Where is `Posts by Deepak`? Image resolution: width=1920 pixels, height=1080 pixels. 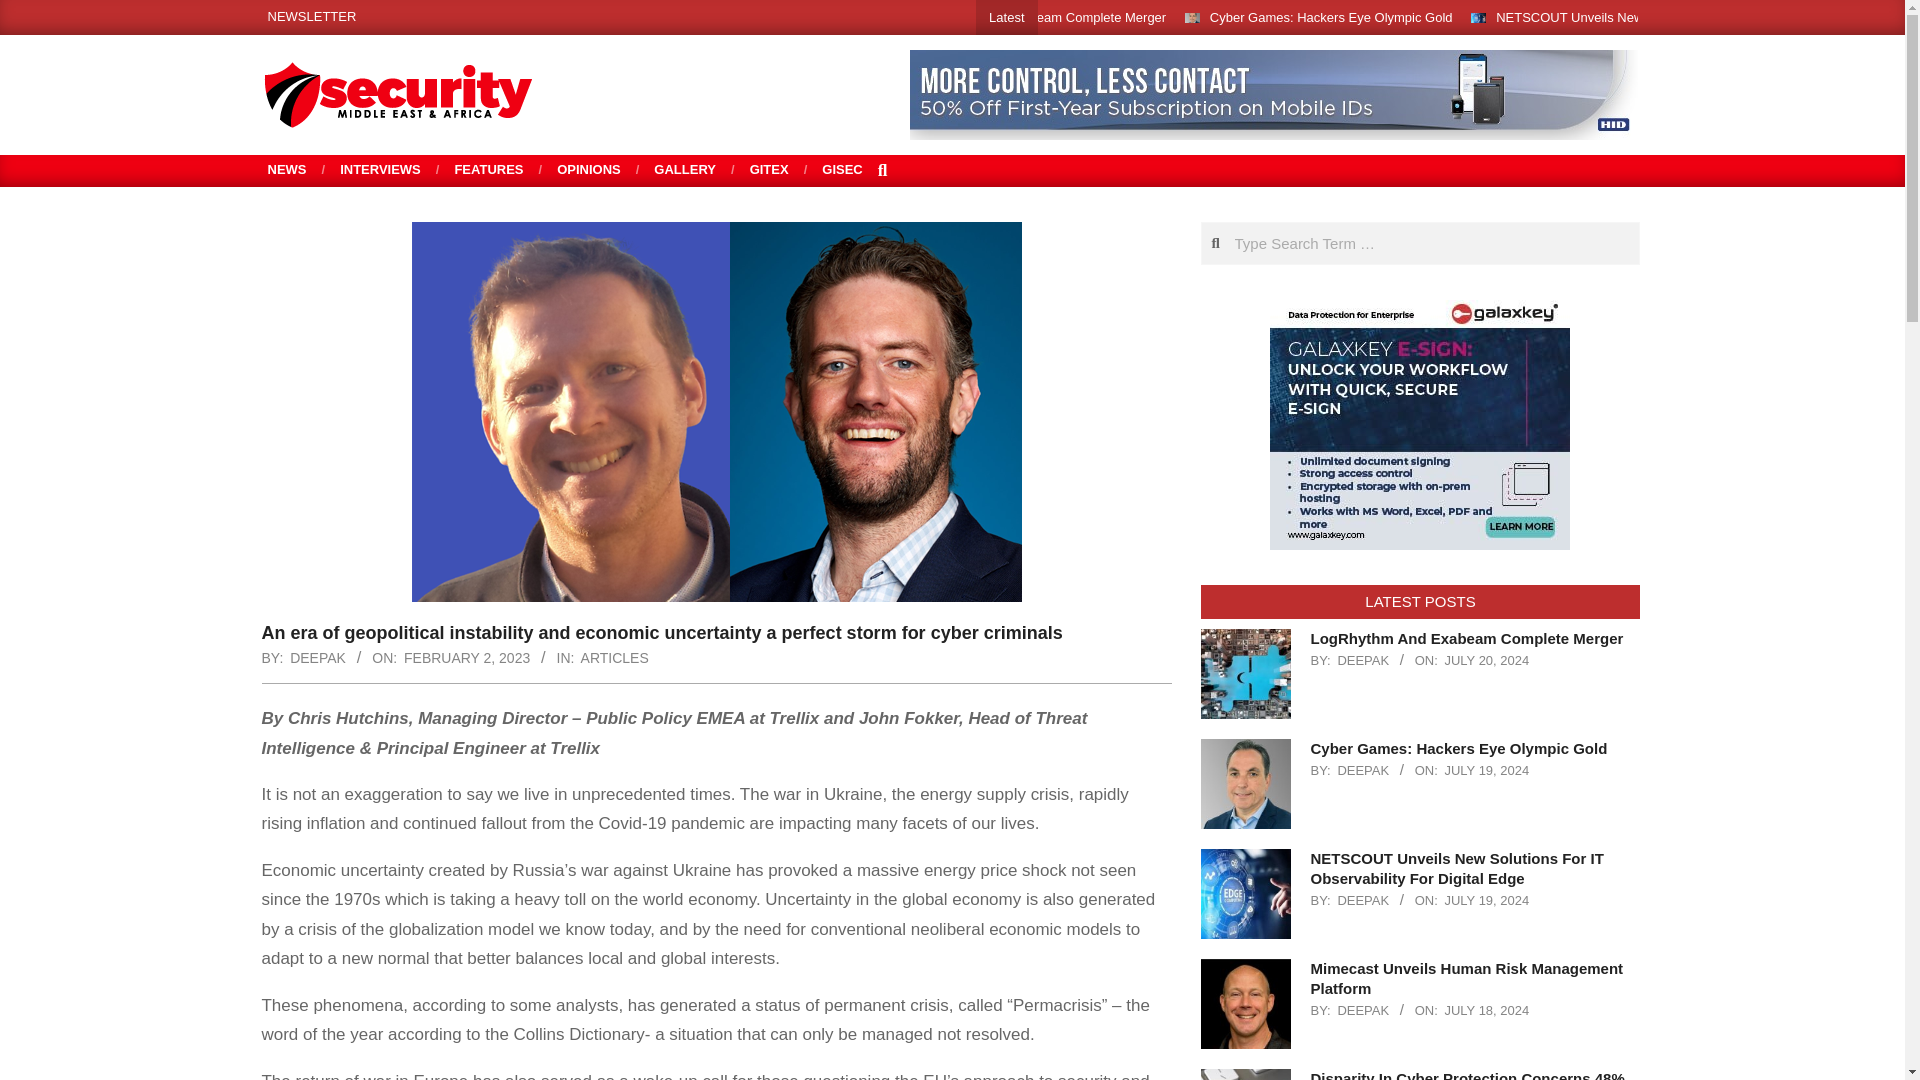
Posts by Deepak is located at coordinates (1362, 660).